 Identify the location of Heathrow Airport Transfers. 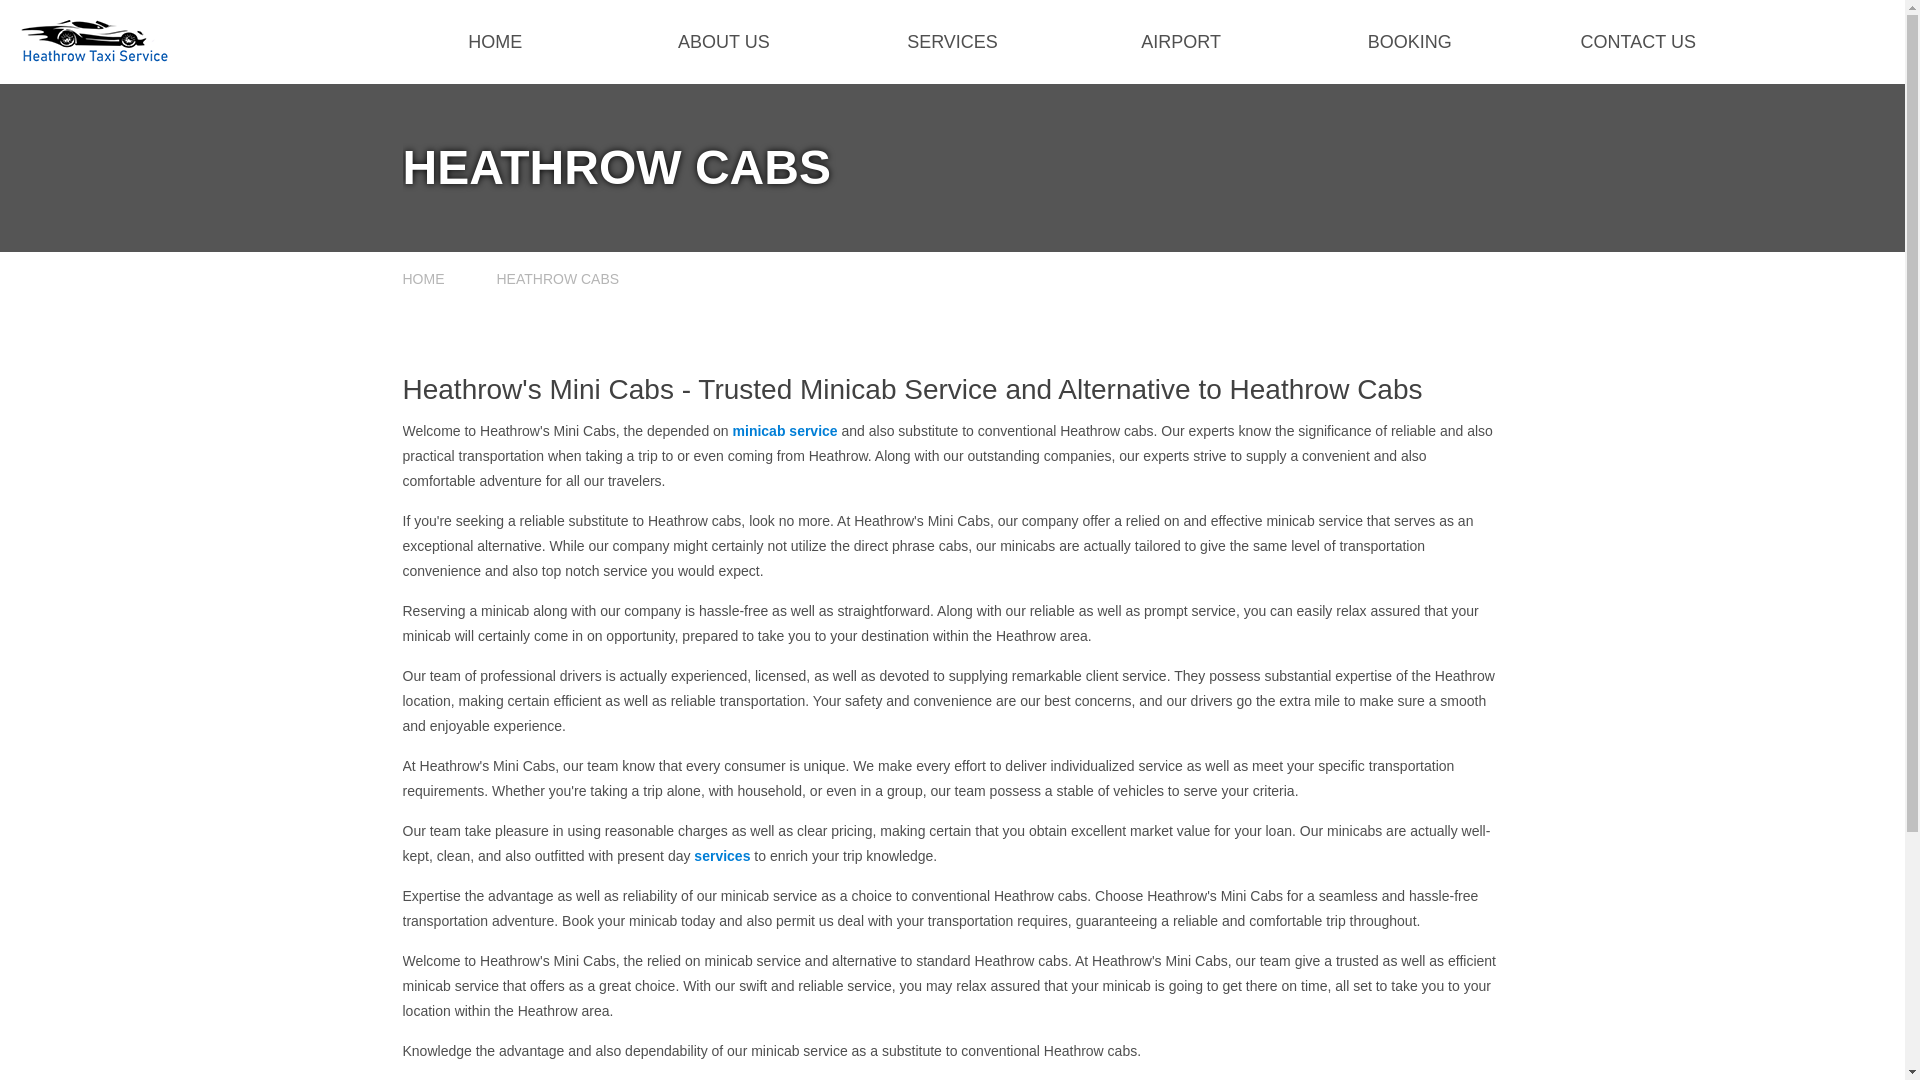
(438, 279).